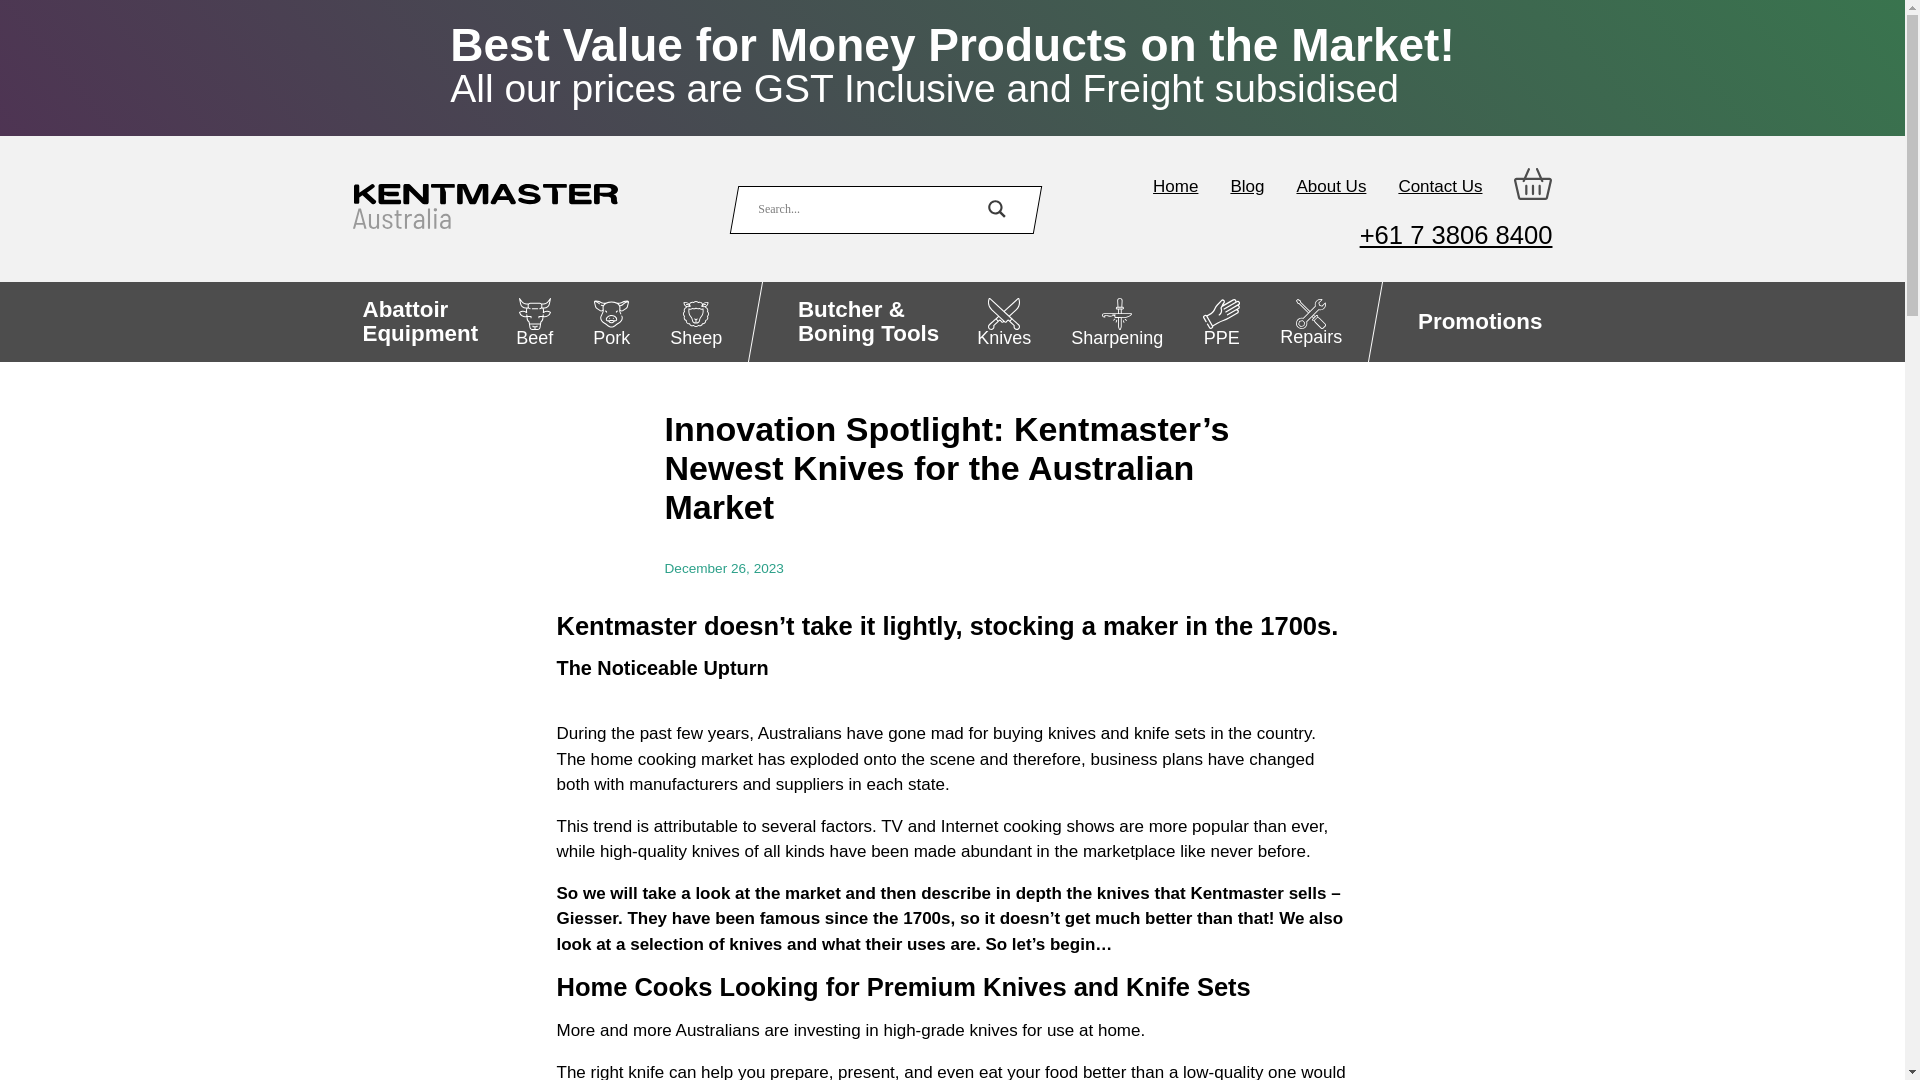  What do you see at coordinates (419, 321) in the screenshot?
I see `Abattoir Equipment` at bounding box center [419, 321].